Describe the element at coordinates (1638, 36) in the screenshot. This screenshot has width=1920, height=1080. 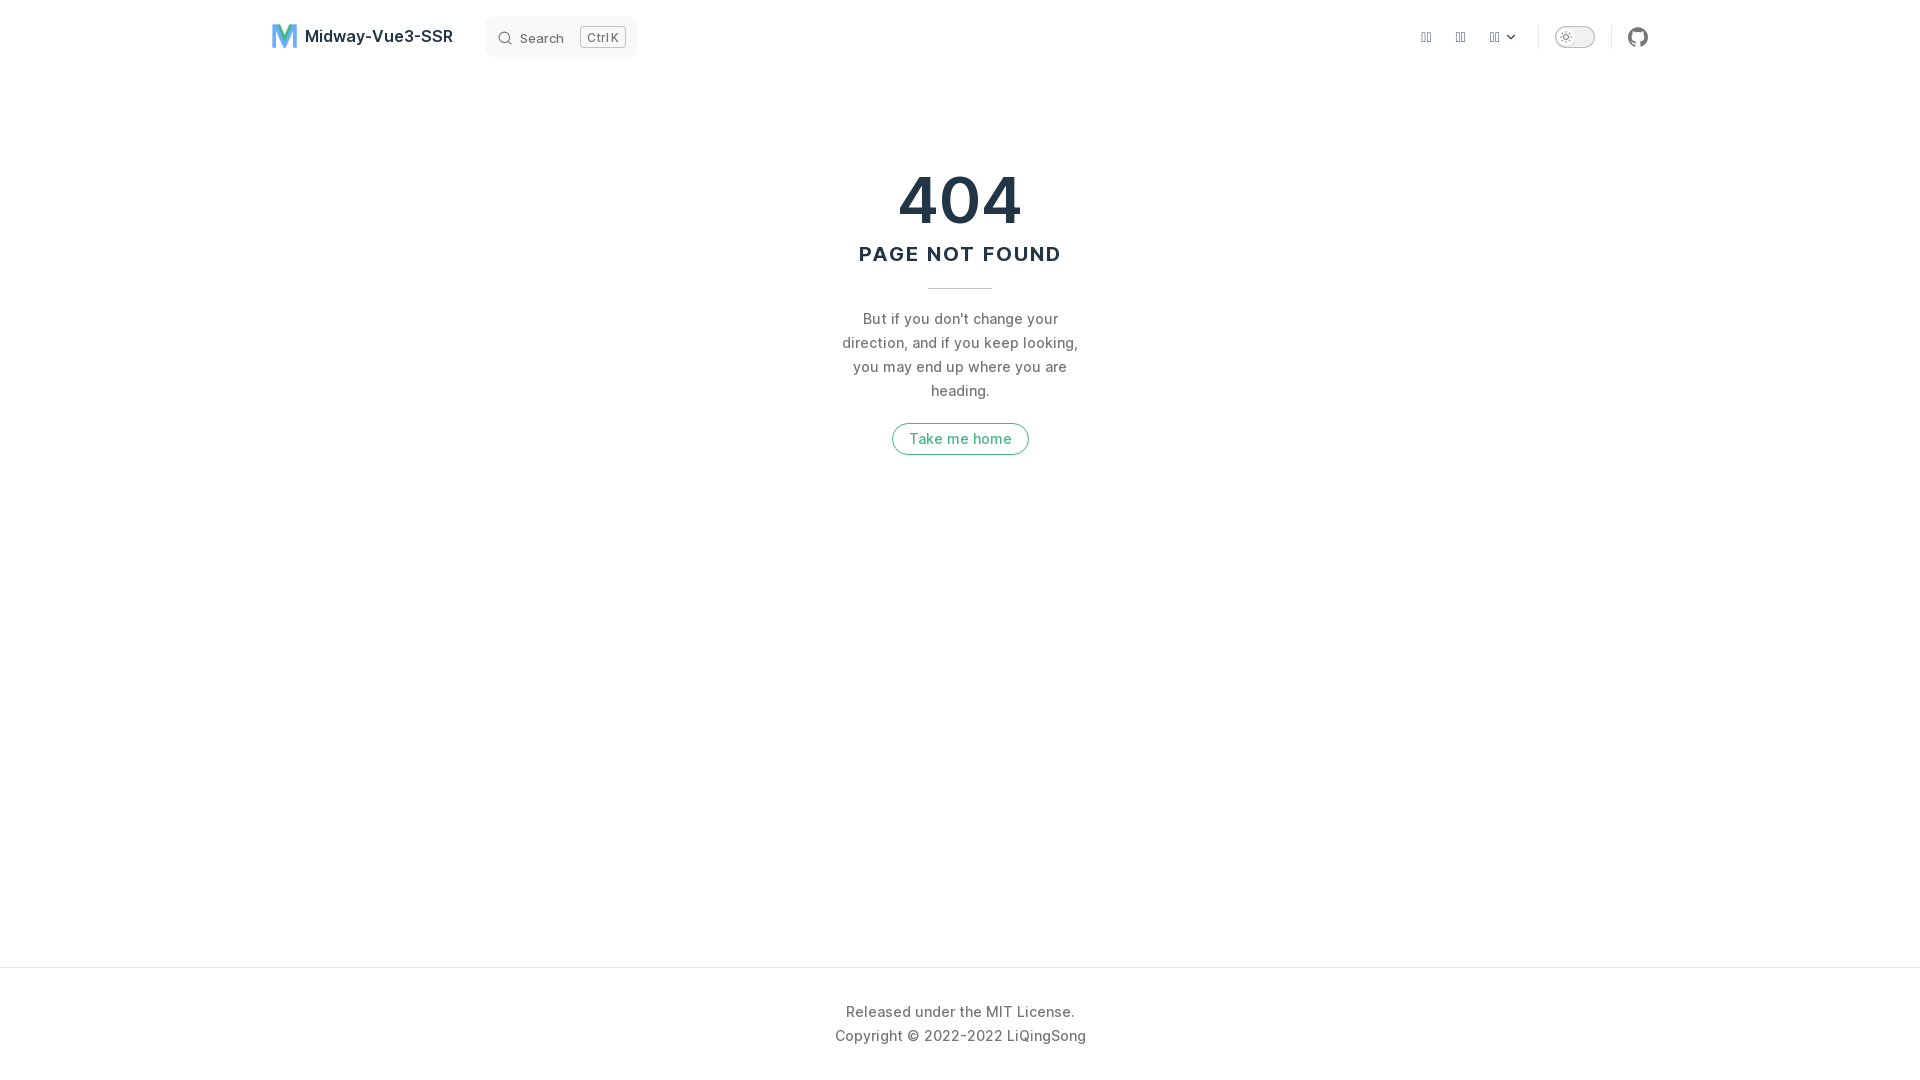
I see `github` at that location.